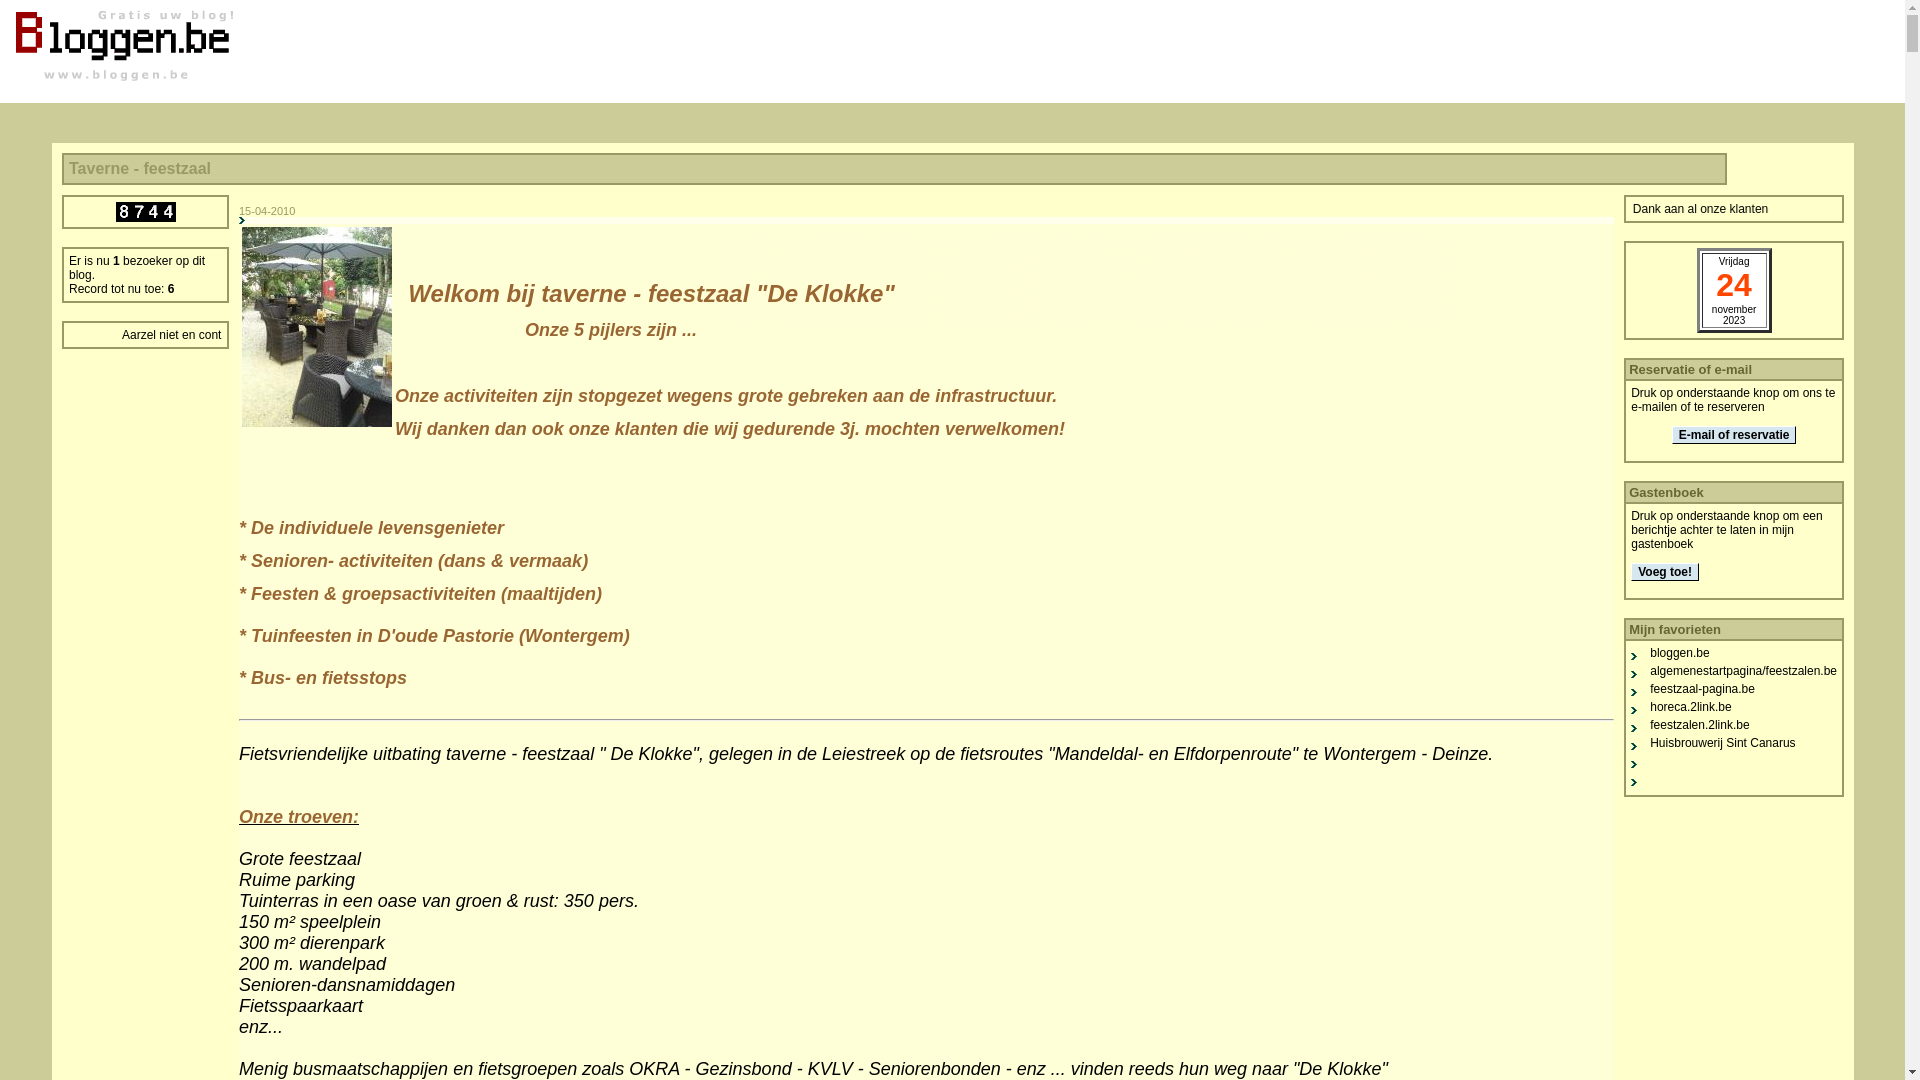 This screenshot has width=1920, height=1080. What do you see at coordinates (1700, 725) in the screenshot?
I see `feestzalen.2link.be` at bounding box center [1700, 725].